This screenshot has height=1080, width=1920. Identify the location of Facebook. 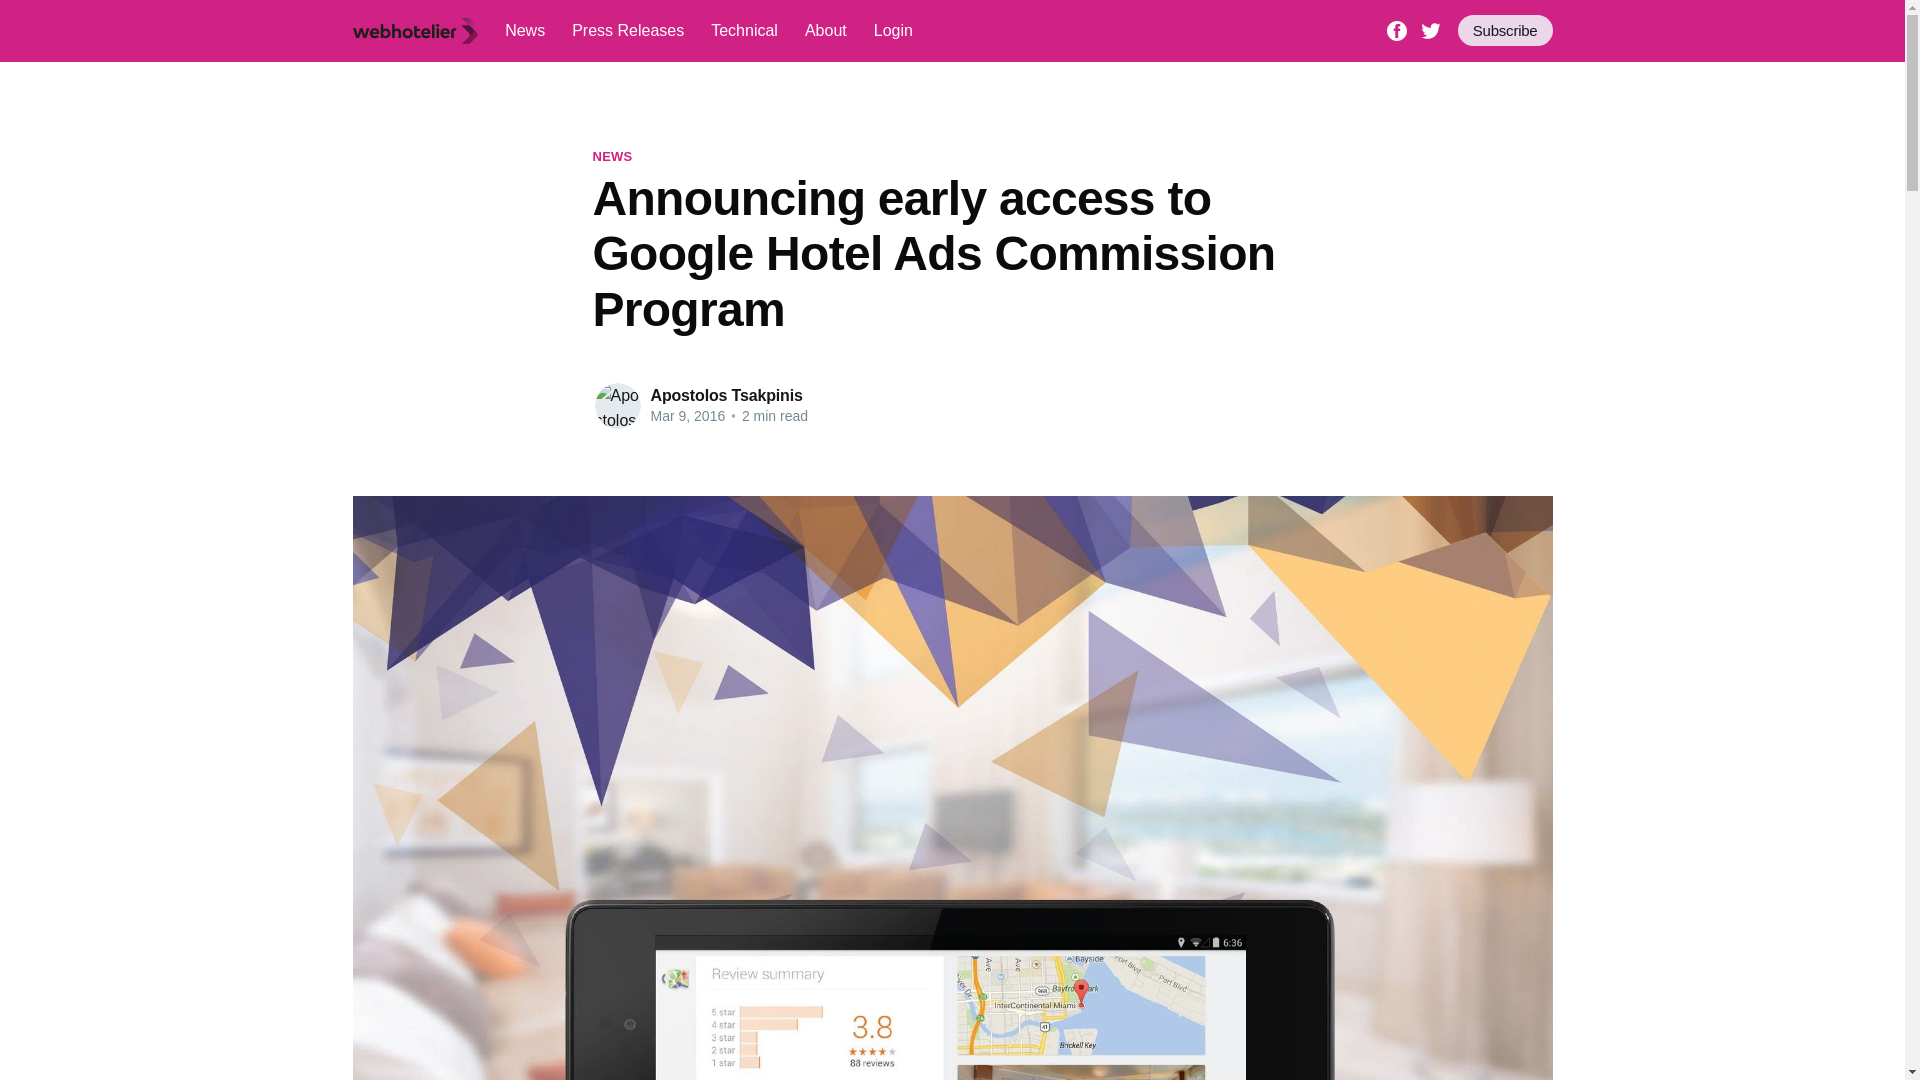
(1396, 28).